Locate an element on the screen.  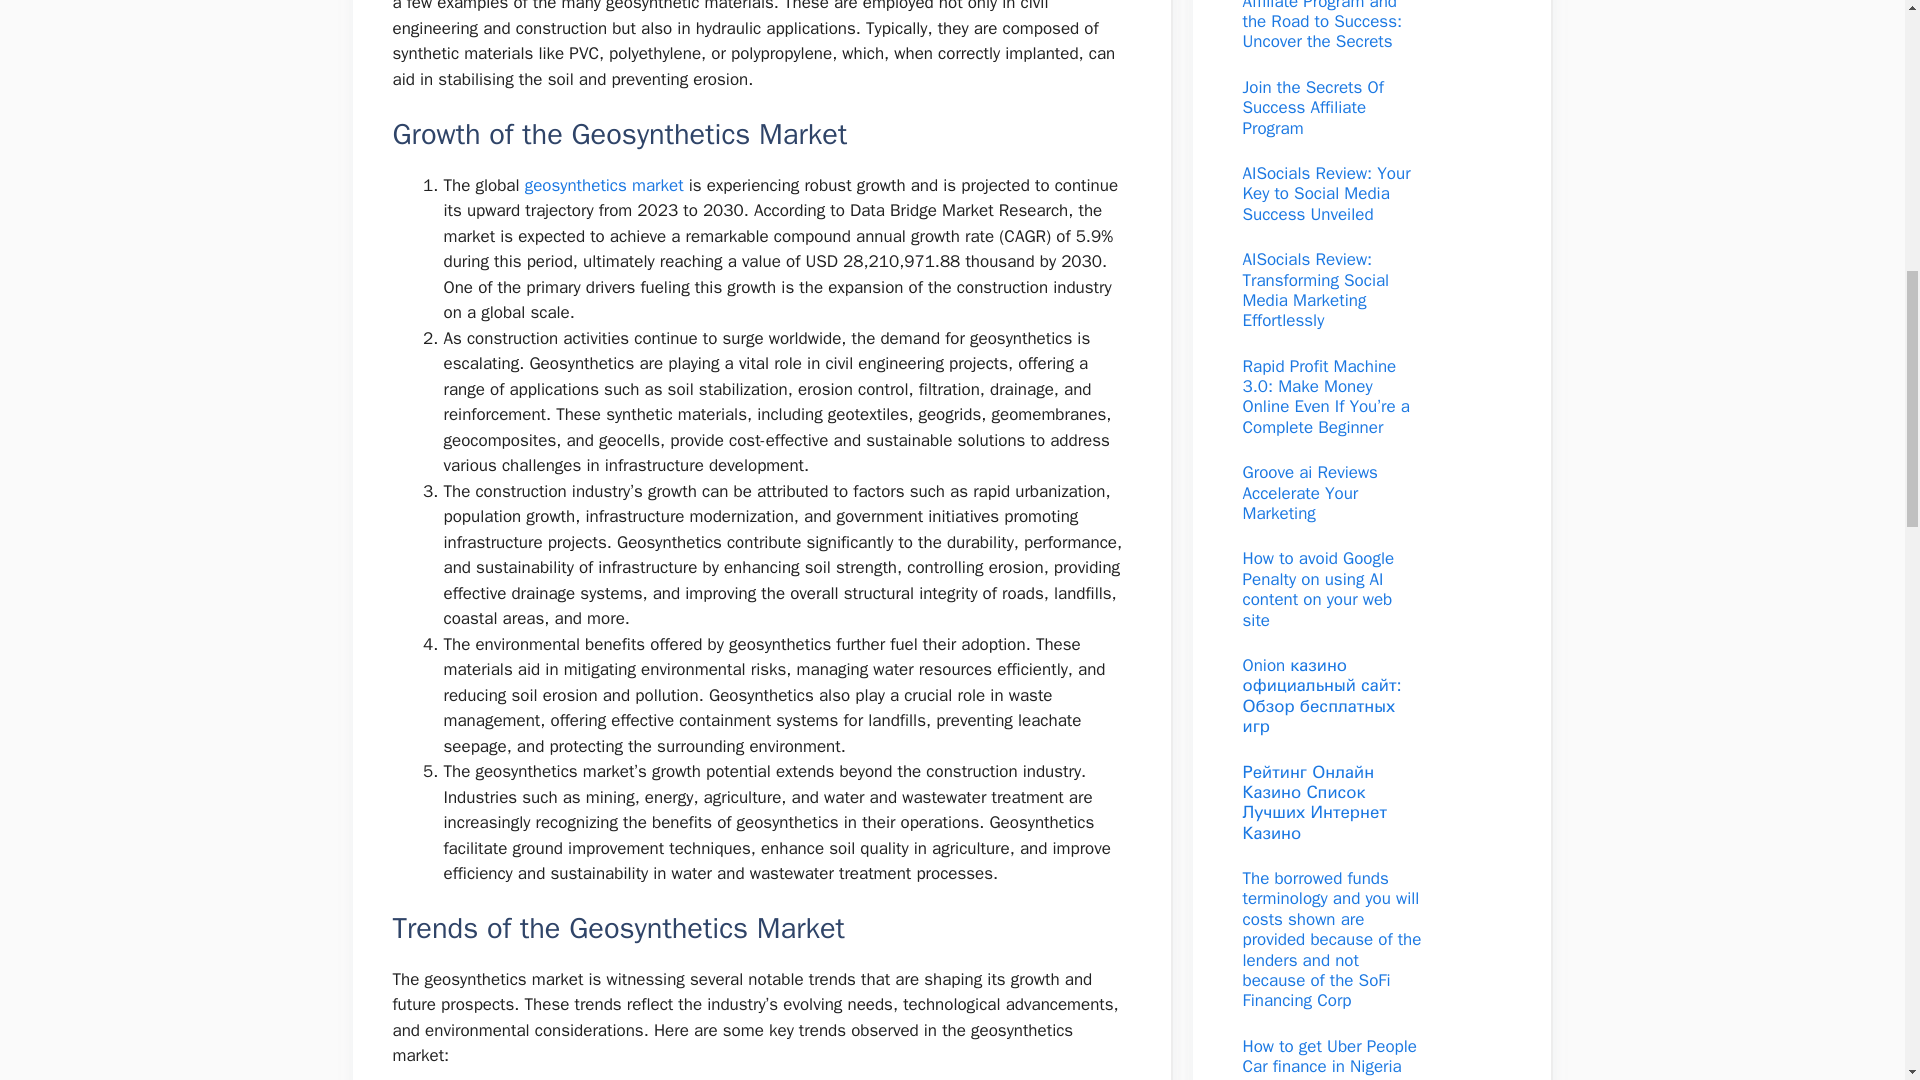
How to get Uber People Car finance in Nigeria is located at coordinates (1329, 1056).